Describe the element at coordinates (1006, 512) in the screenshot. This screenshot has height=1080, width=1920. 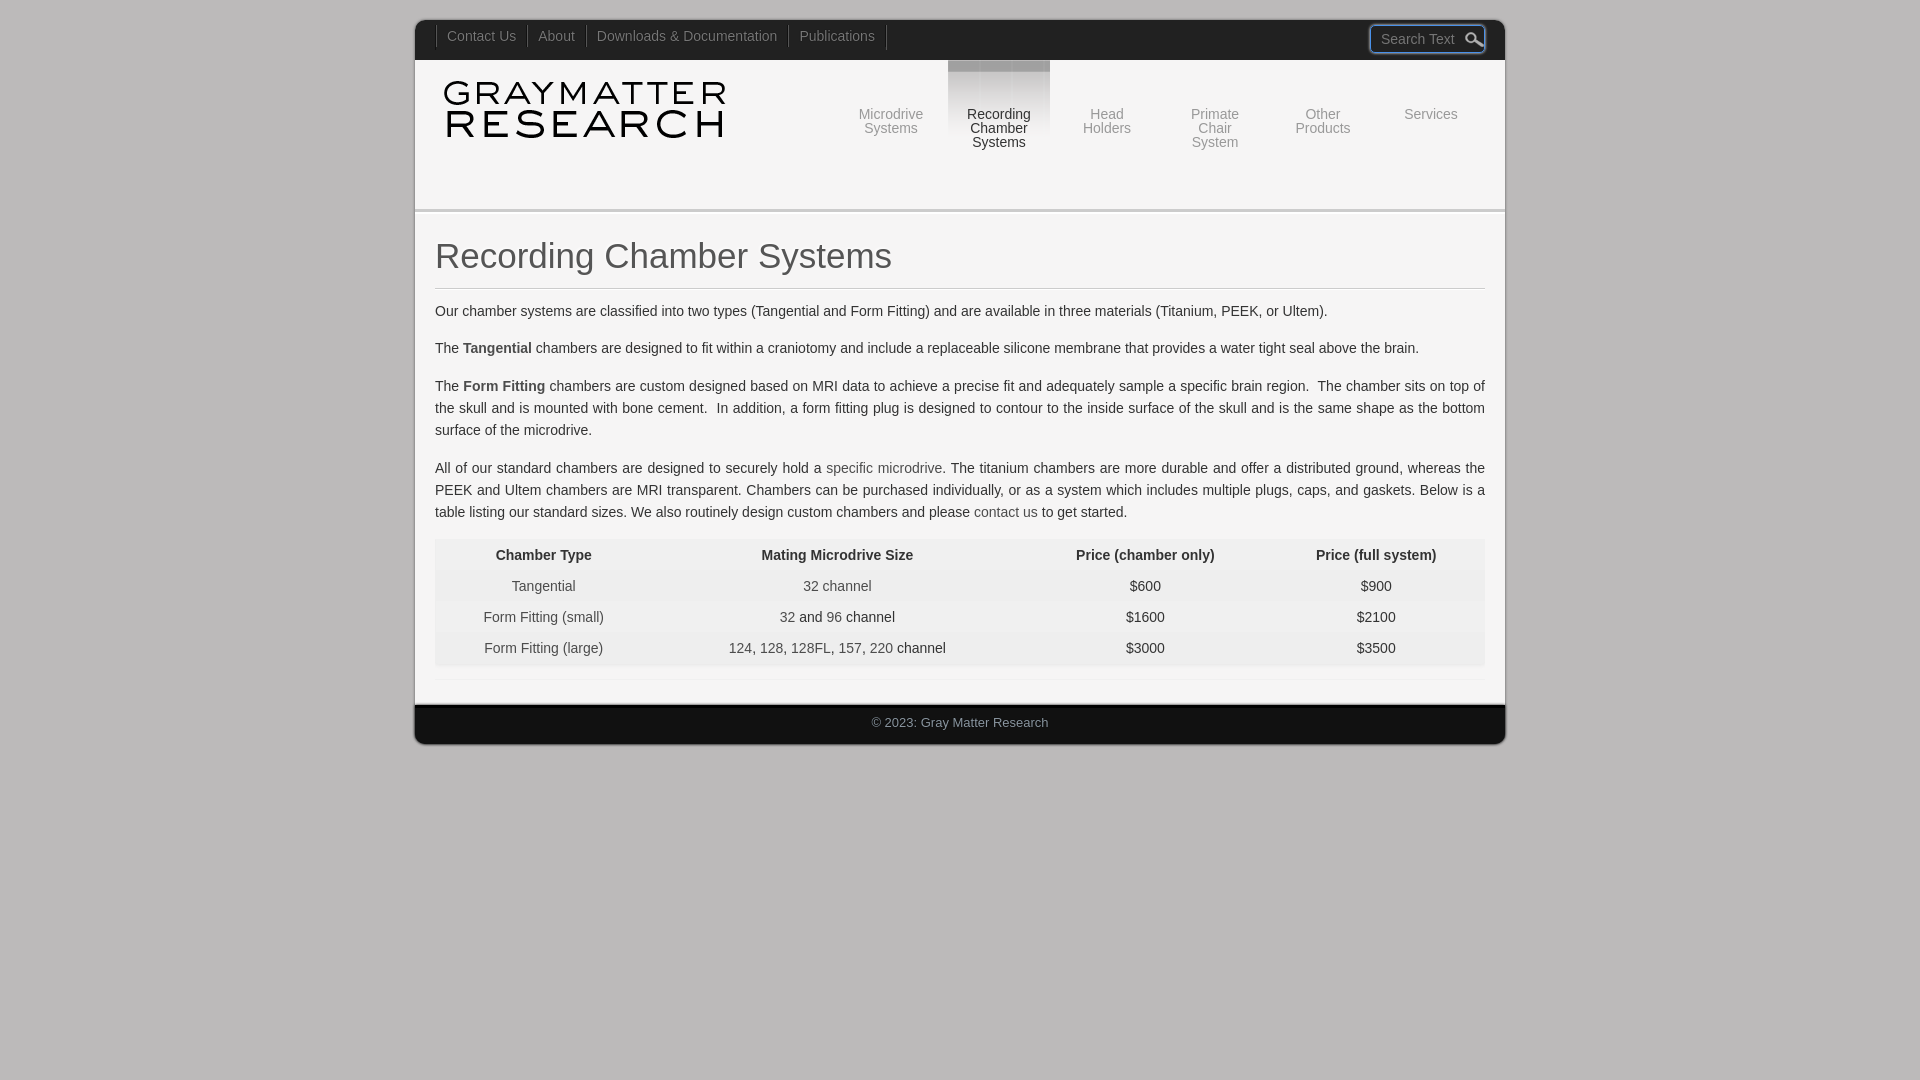
I see `contact us` at that location.